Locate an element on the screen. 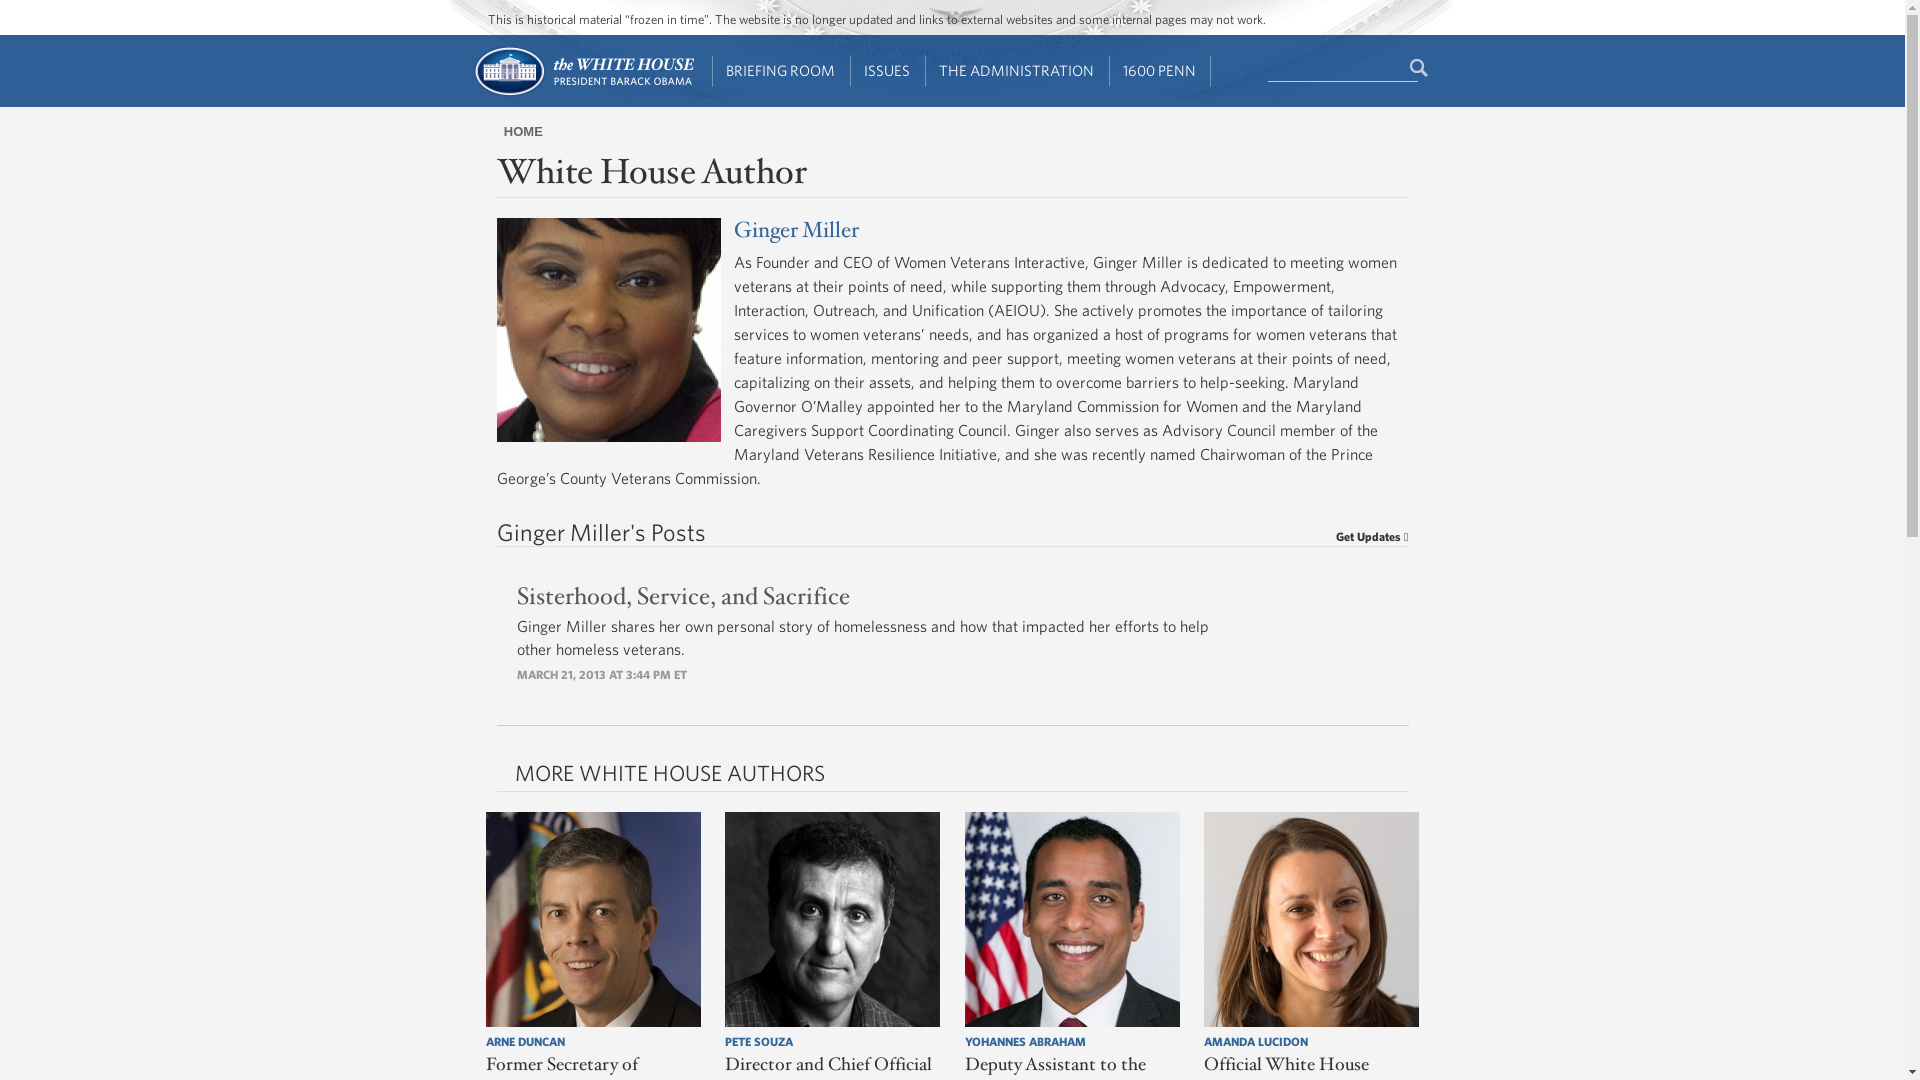 This screenshot has height=1080, width=1920. ISSUES is located at coordinates (888, 71).